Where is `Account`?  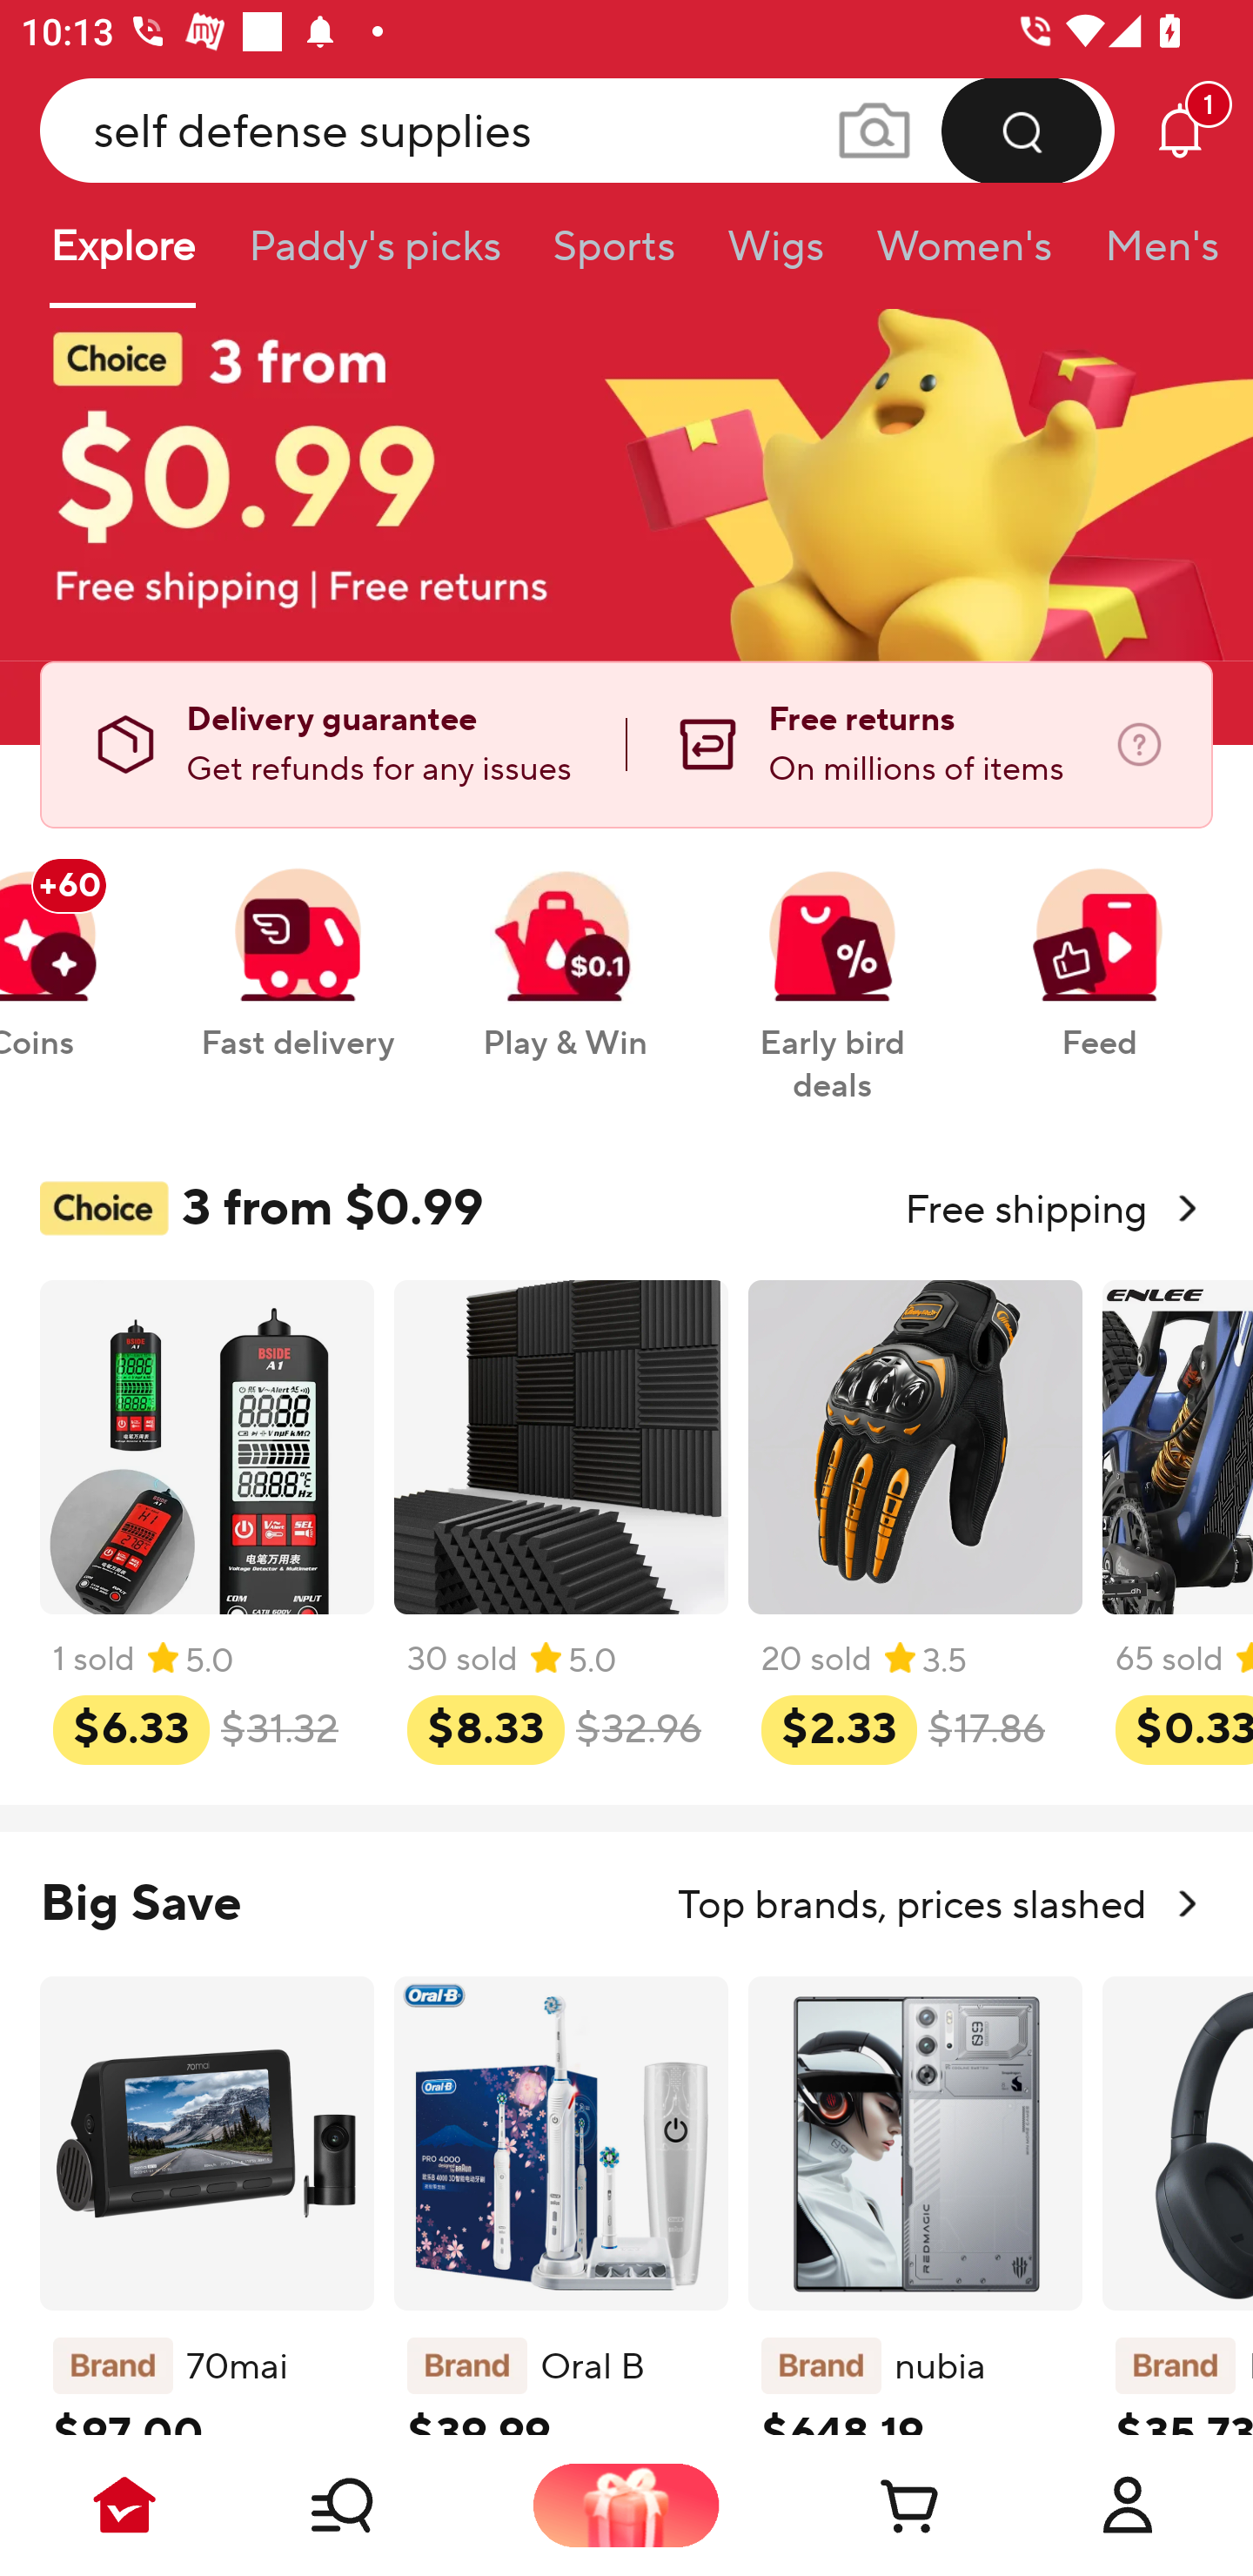 Account is located at coordinates (1128, 2505).